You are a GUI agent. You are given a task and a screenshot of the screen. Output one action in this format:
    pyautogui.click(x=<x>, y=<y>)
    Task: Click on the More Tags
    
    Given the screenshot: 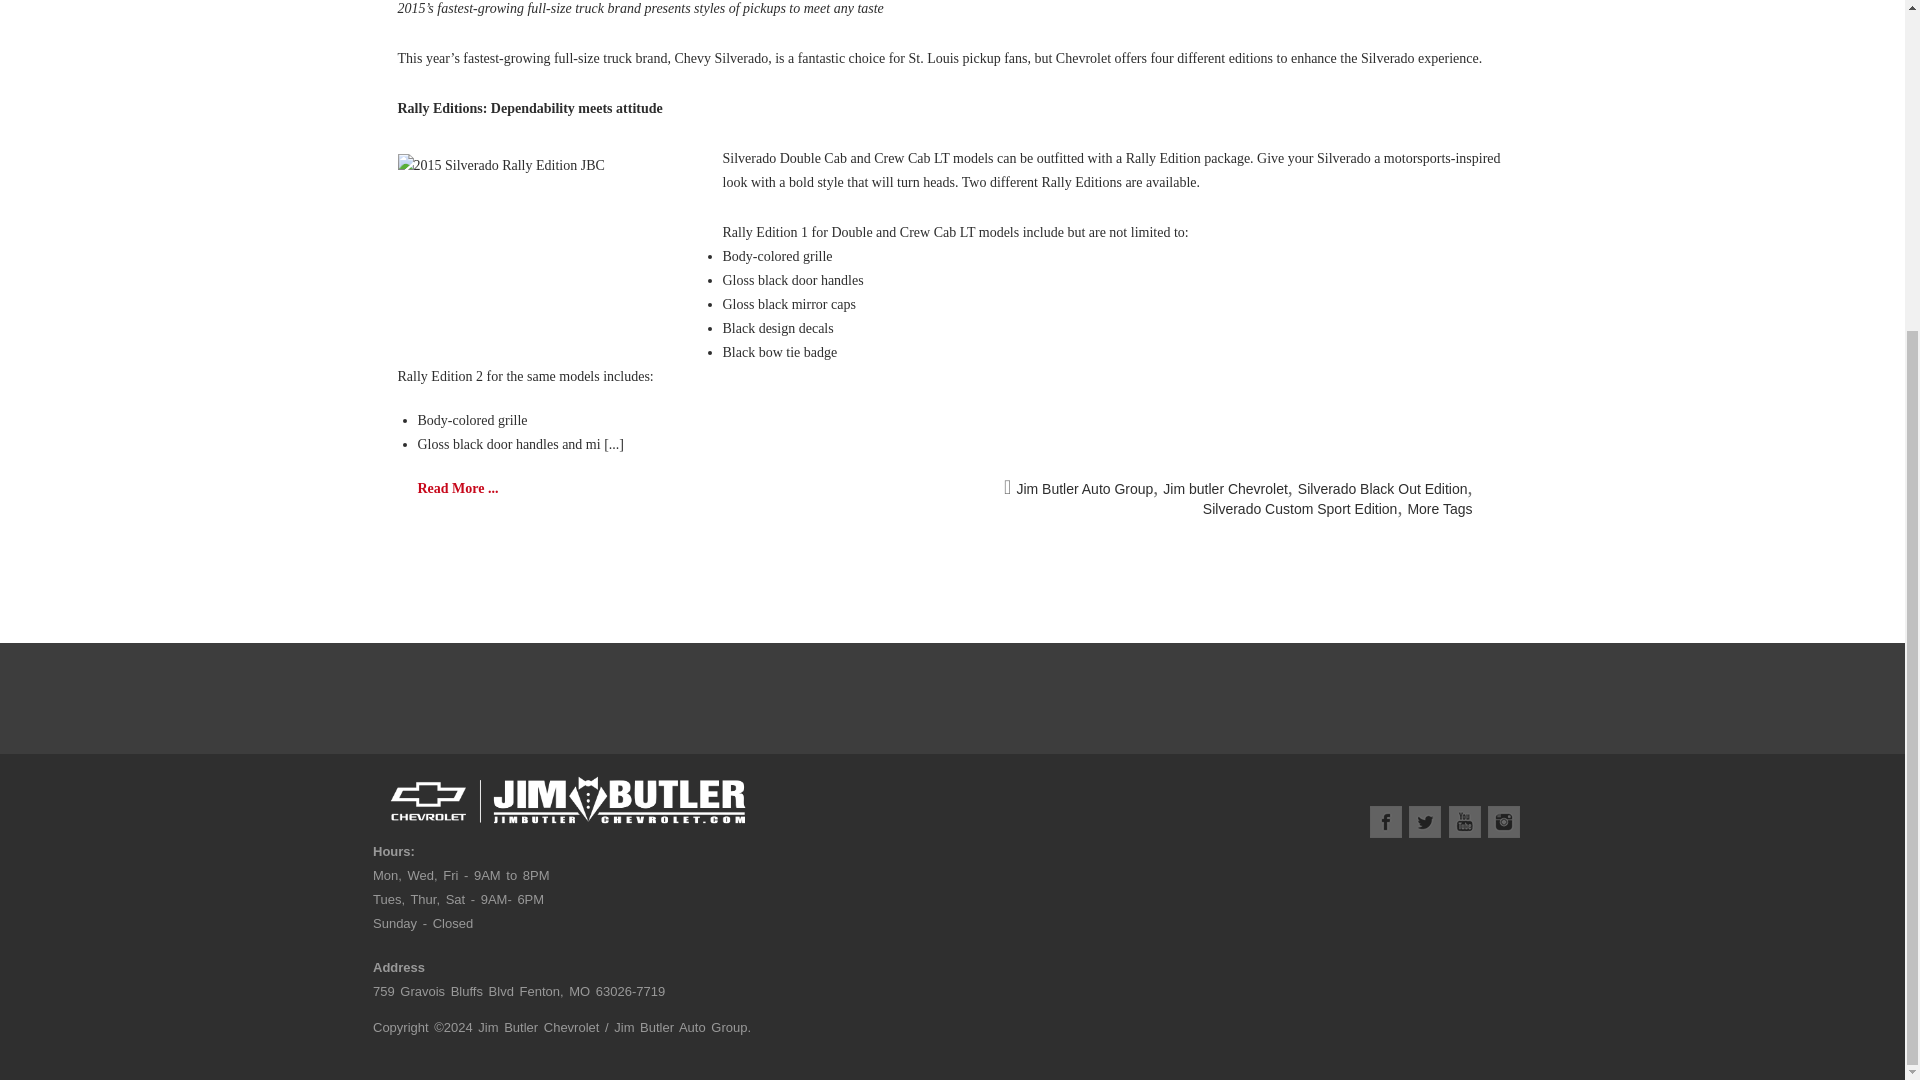 What is the action you would take?
    pyautogui.click(x=1440, y=509)
    